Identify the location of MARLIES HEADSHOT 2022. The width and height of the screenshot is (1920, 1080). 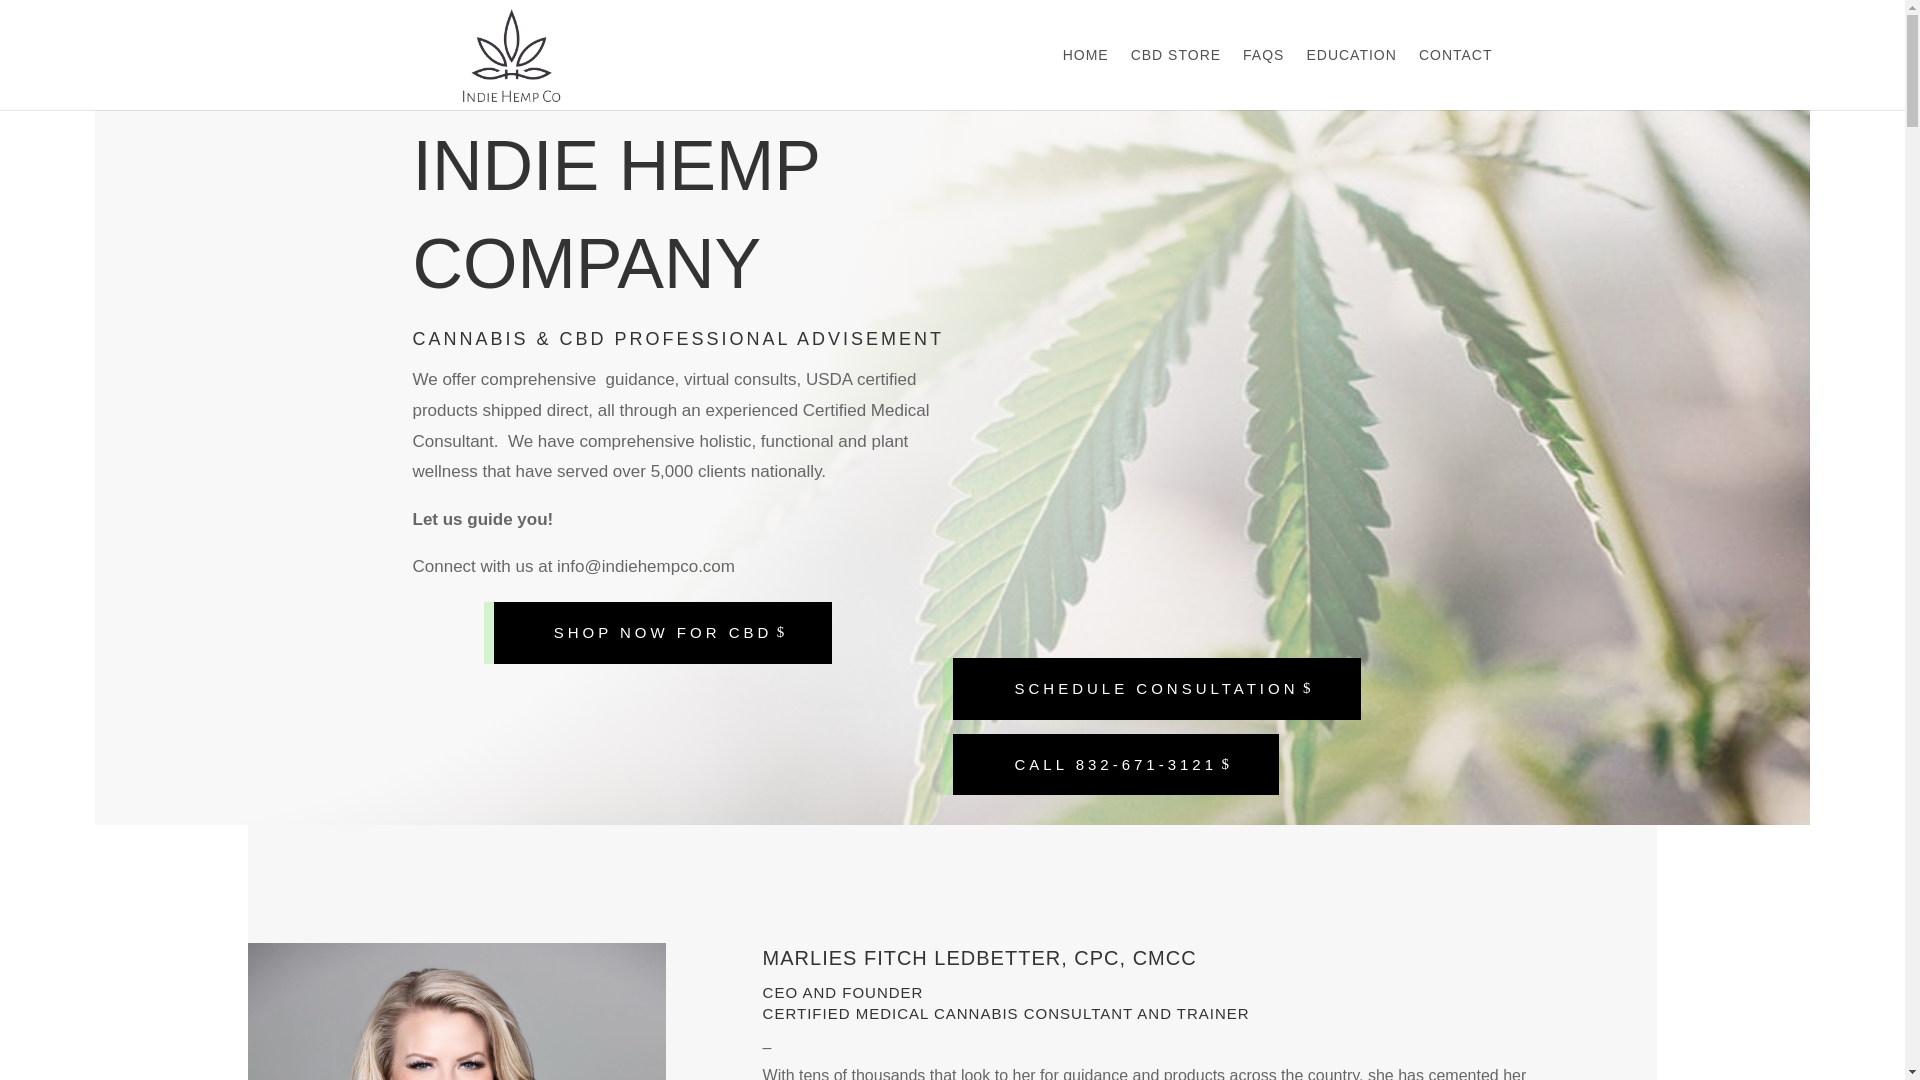
(456, 1011).